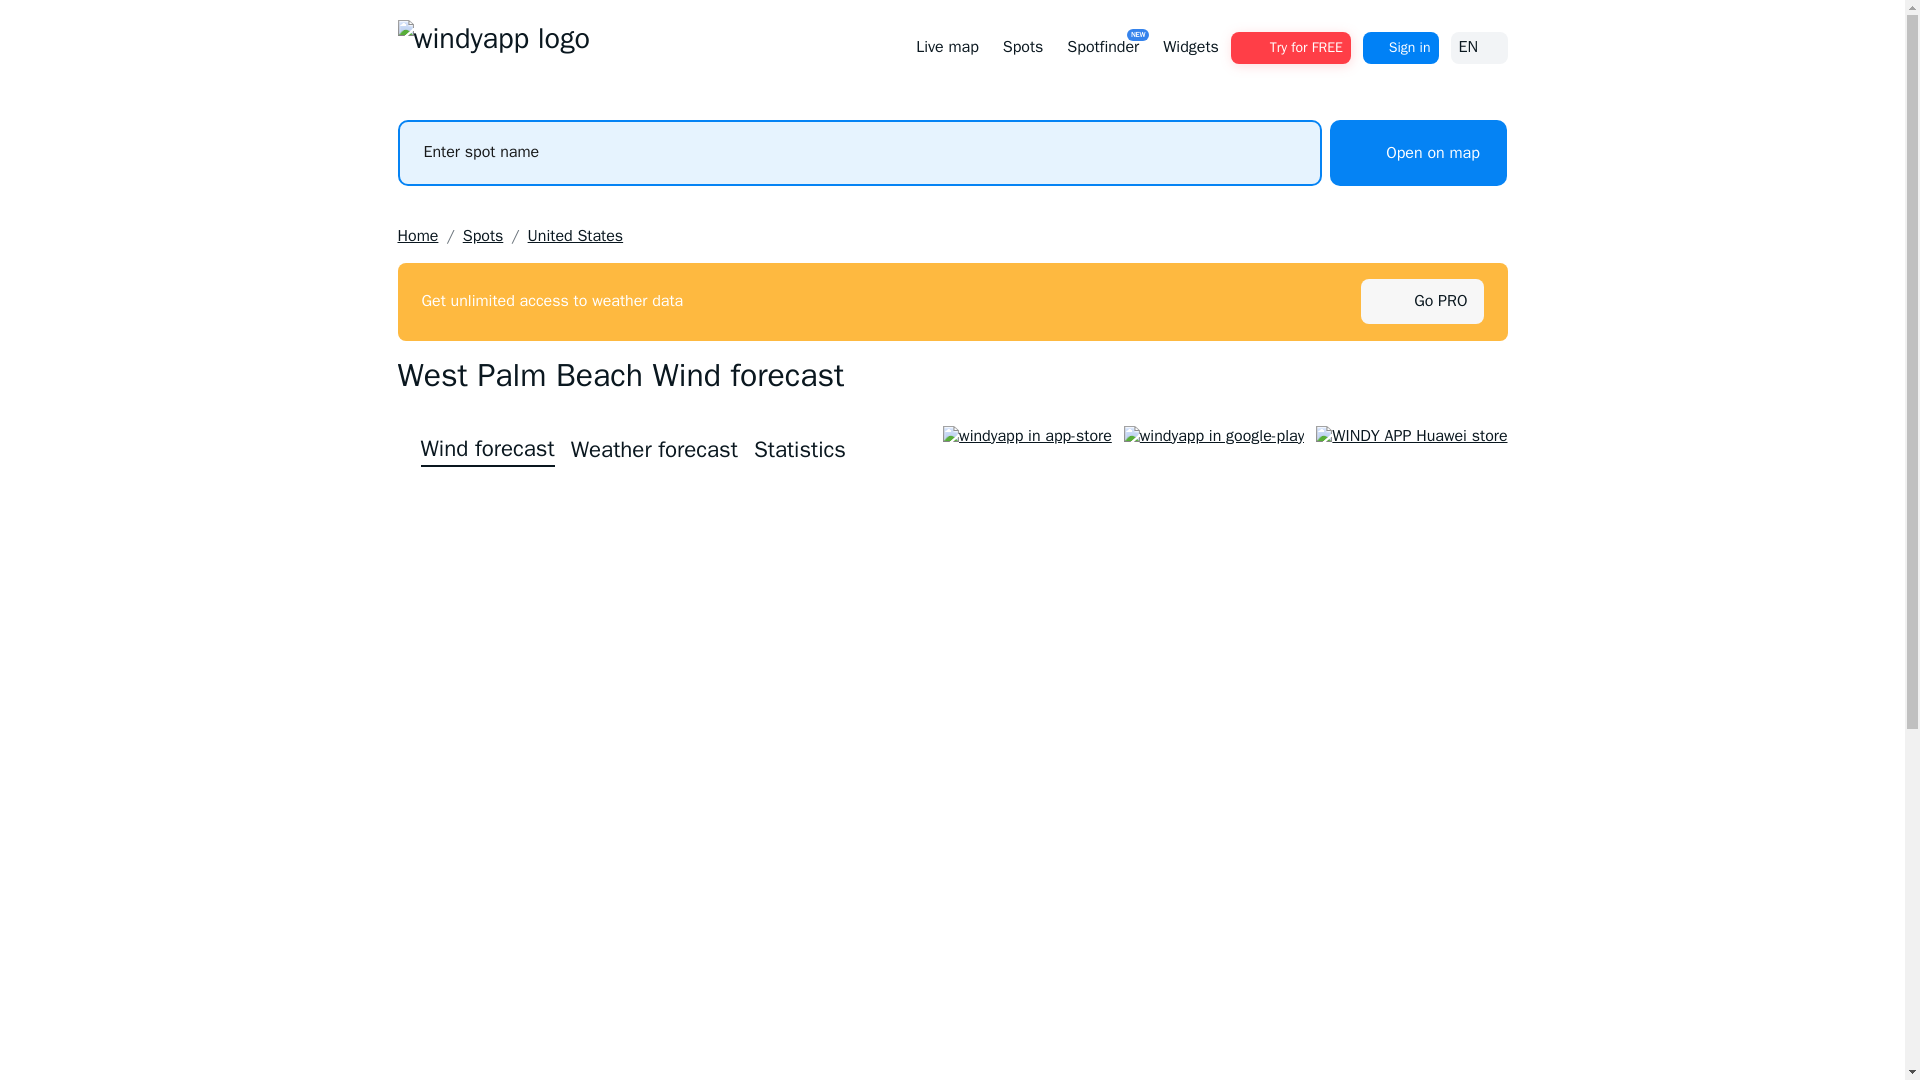  Describe the element at coordinates (482, 236) in the screenshot. I see `Spots` at that location.